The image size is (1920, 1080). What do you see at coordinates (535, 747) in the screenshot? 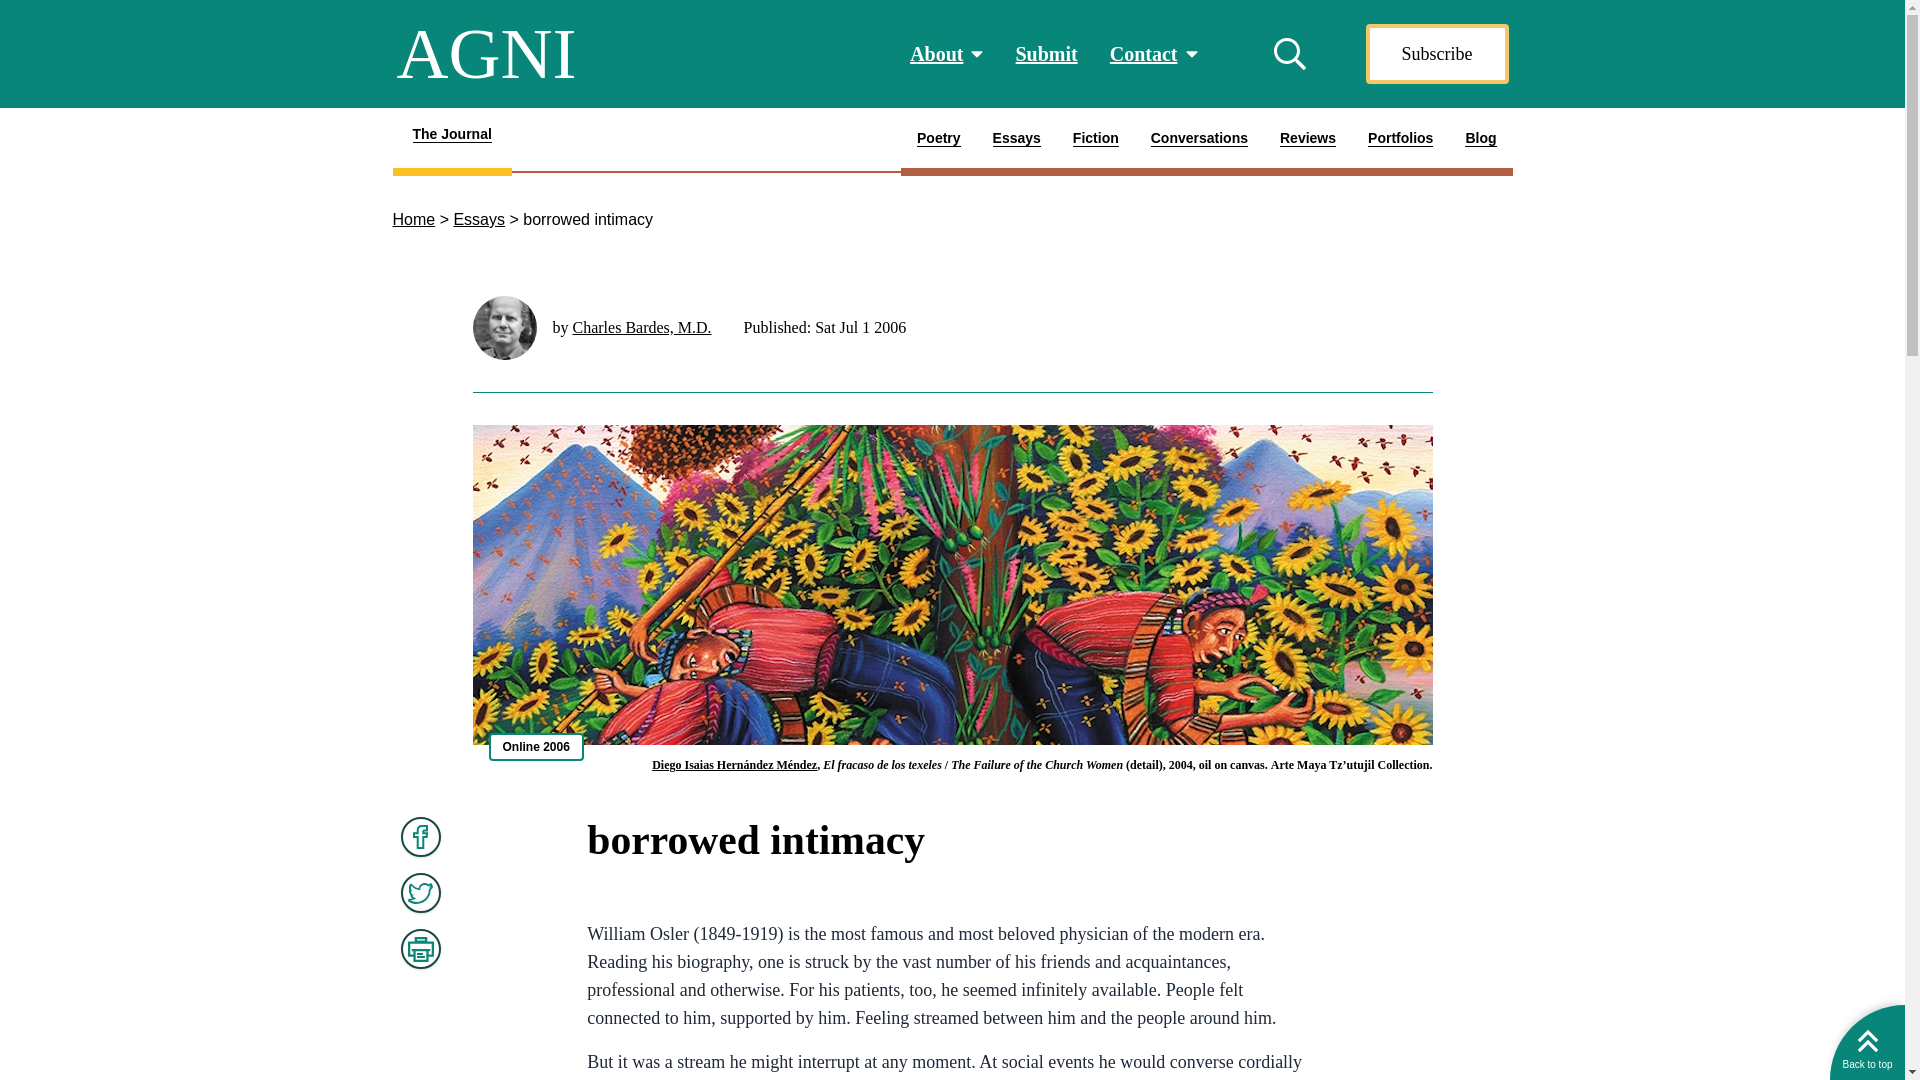
I see `Online 2006` at bounding box center [535, 747].